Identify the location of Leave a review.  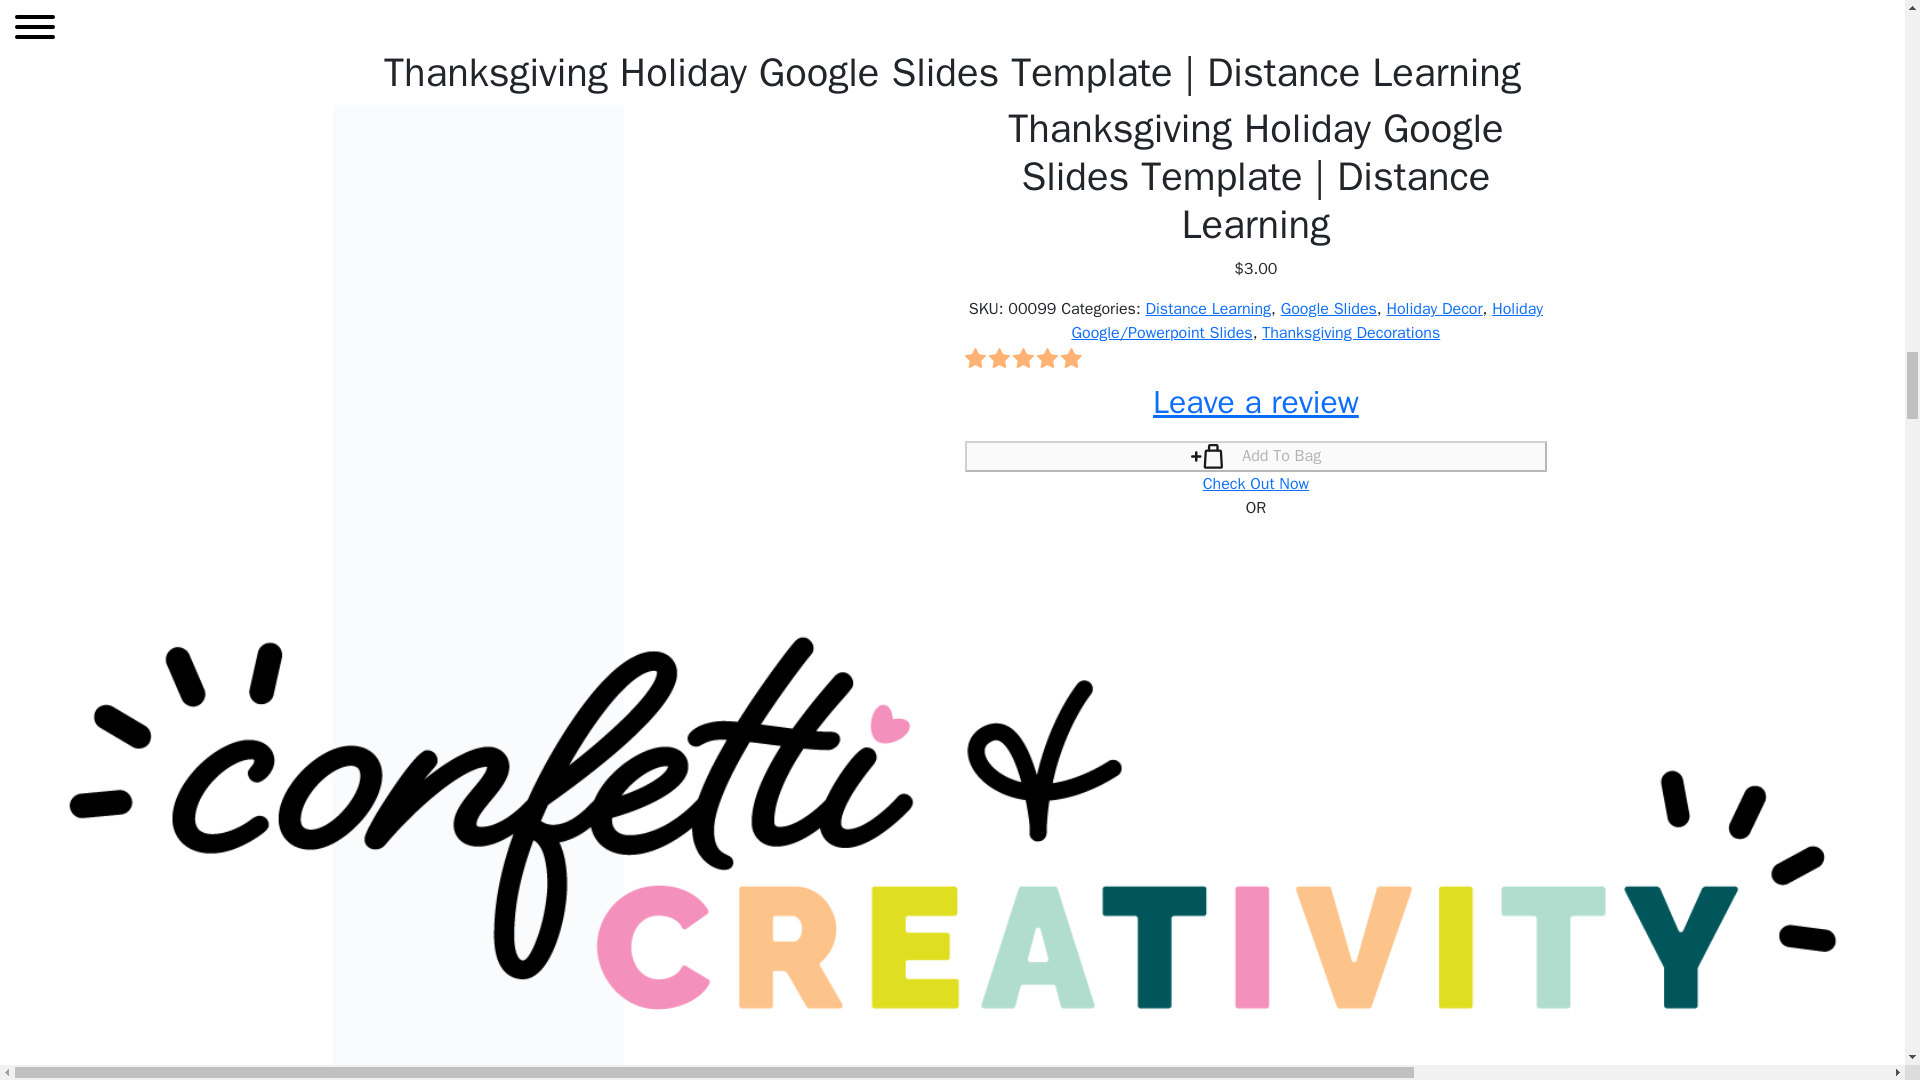
(1256, 402).